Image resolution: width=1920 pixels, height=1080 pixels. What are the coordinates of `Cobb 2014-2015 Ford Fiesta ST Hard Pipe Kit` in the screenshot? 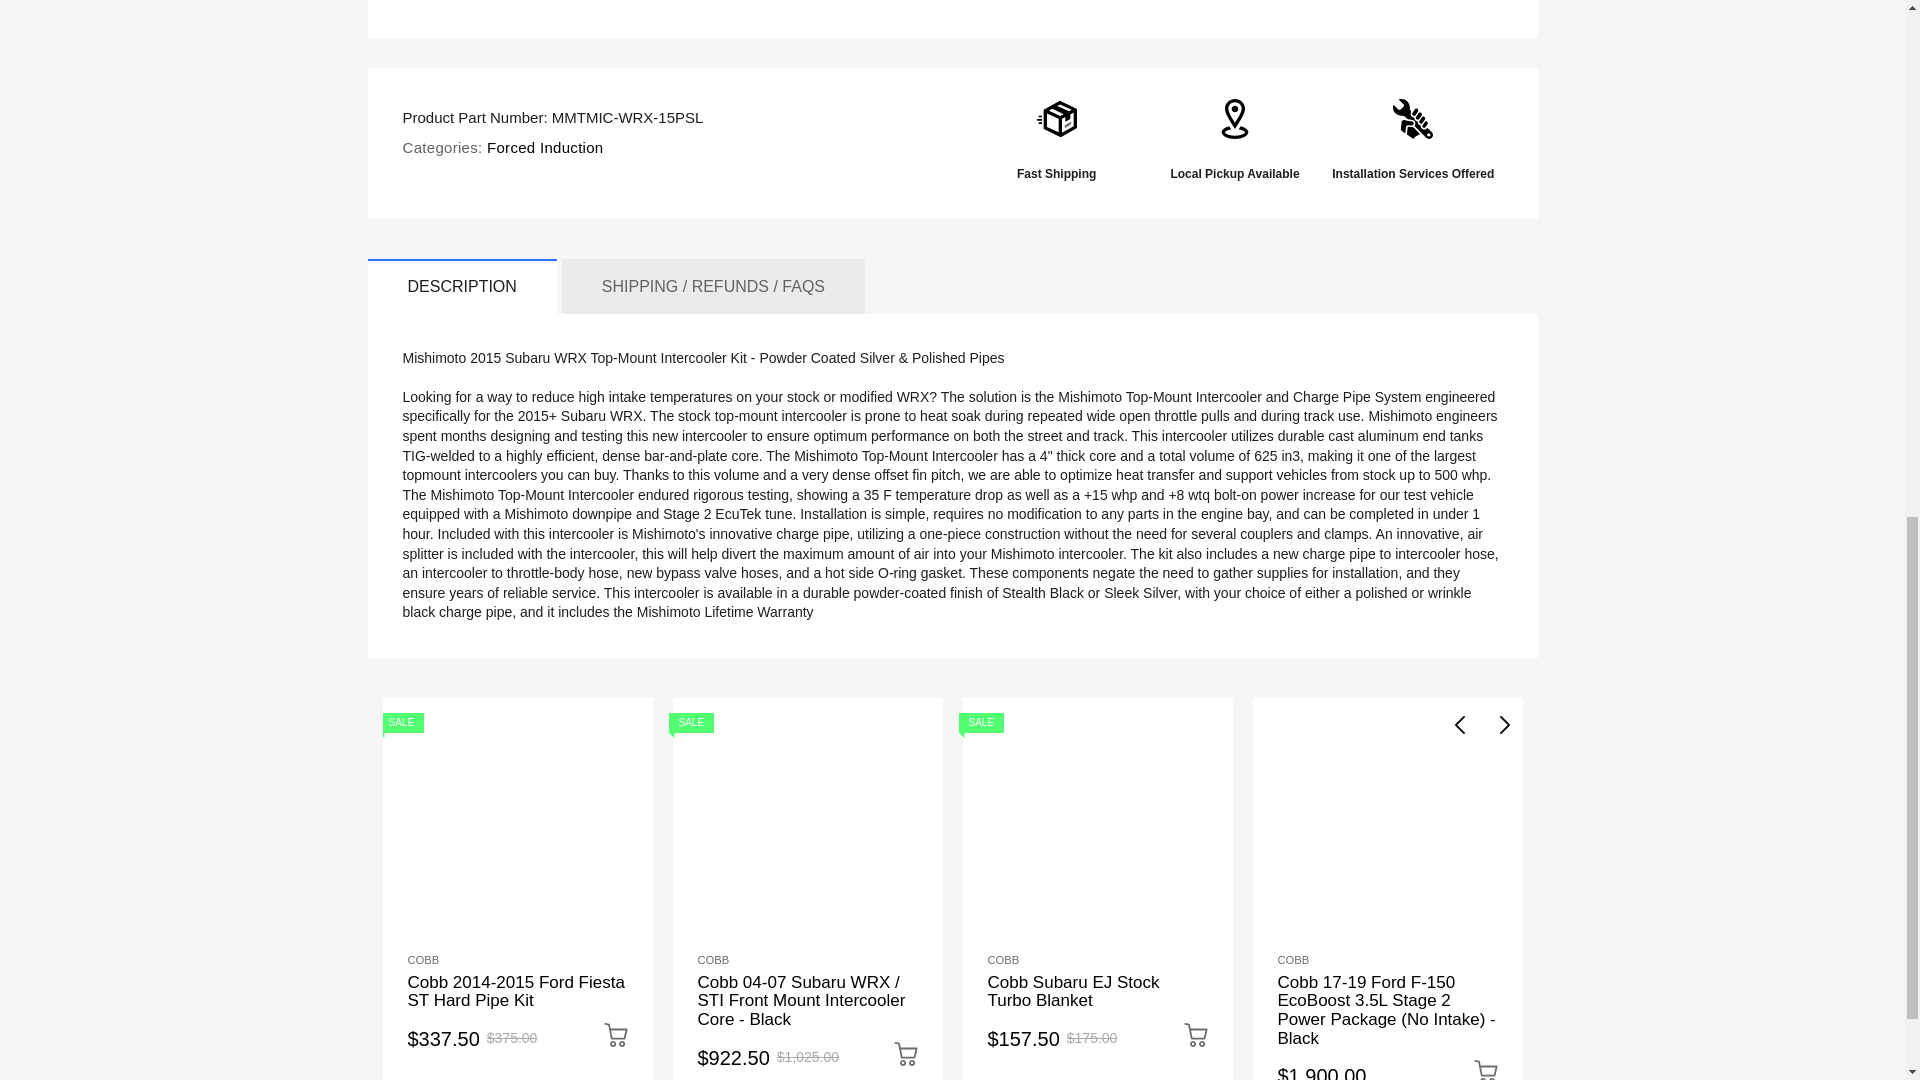 It's located at (516, 992).